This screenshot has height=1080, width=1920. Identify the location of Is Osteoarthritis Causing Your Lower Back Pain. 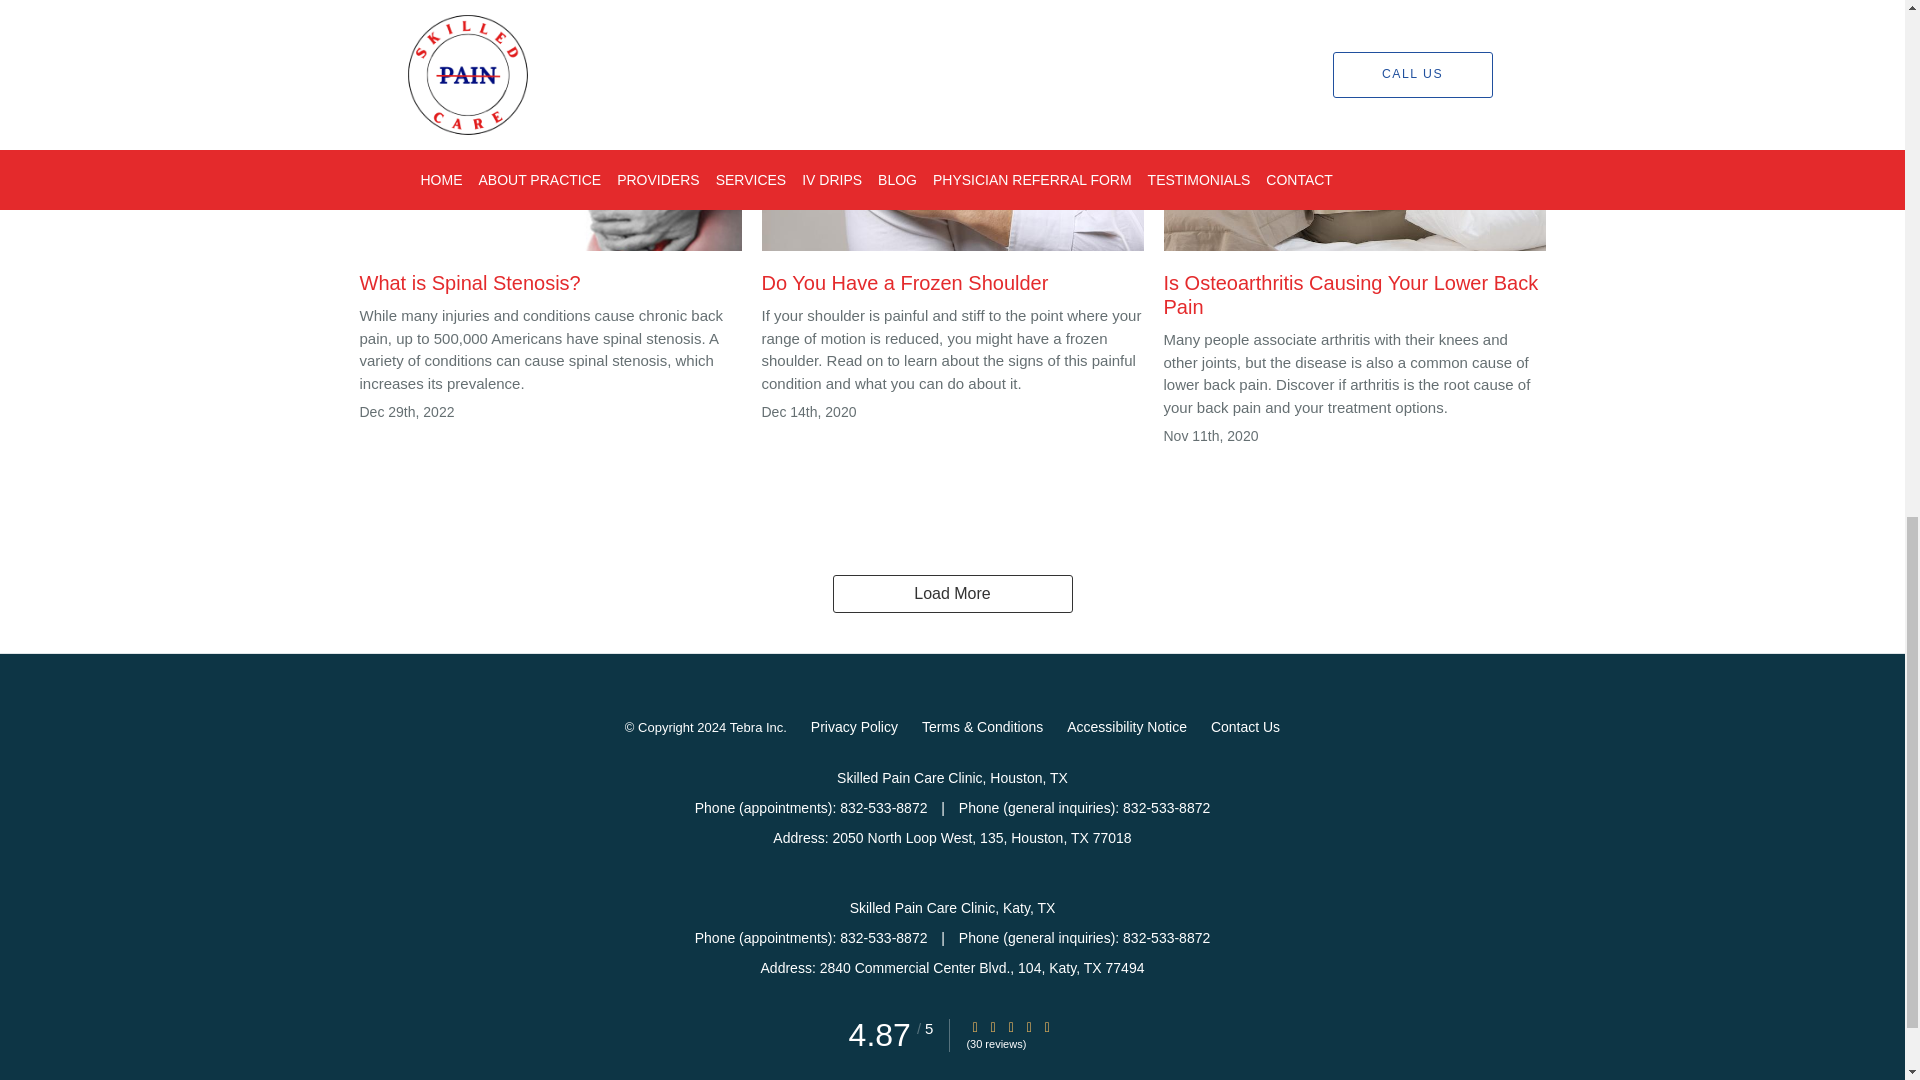
(1354, 176).